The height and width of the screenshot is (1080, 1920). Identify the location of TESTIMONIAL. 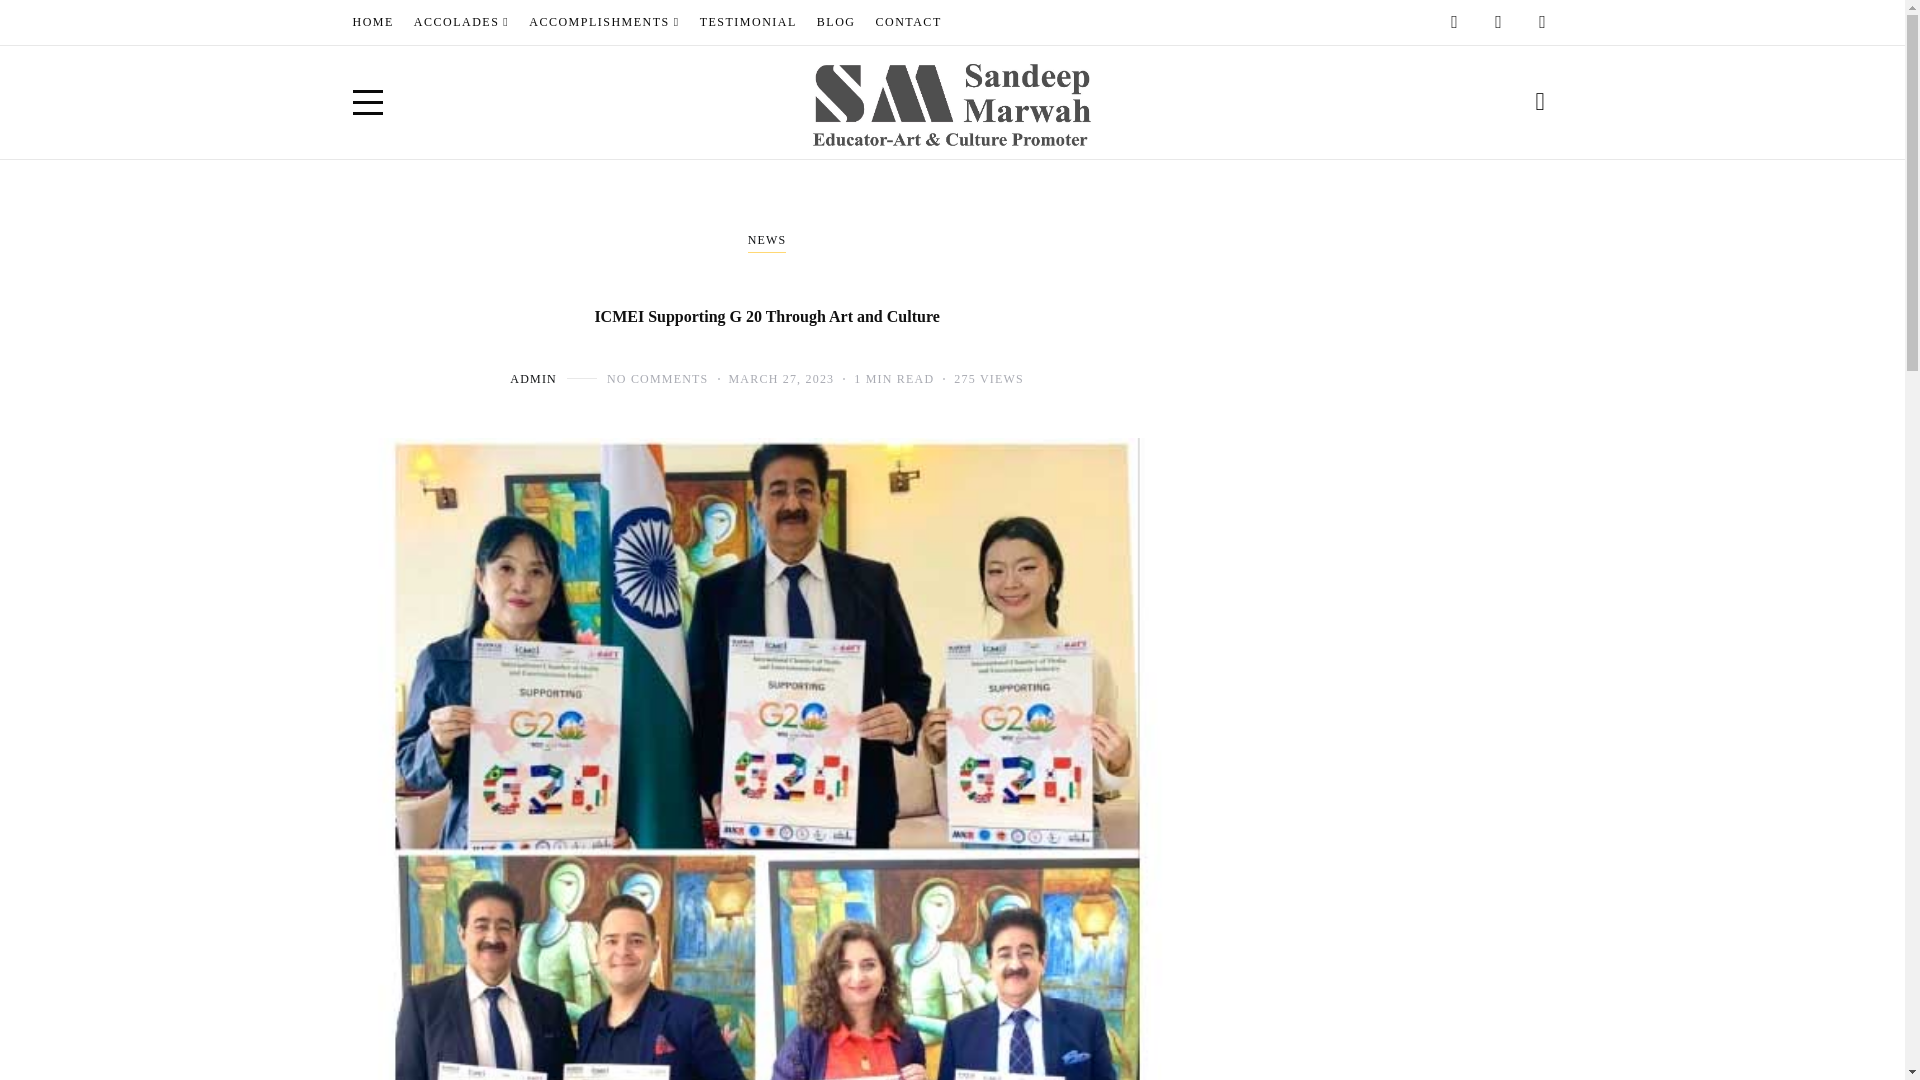
(748, 22).